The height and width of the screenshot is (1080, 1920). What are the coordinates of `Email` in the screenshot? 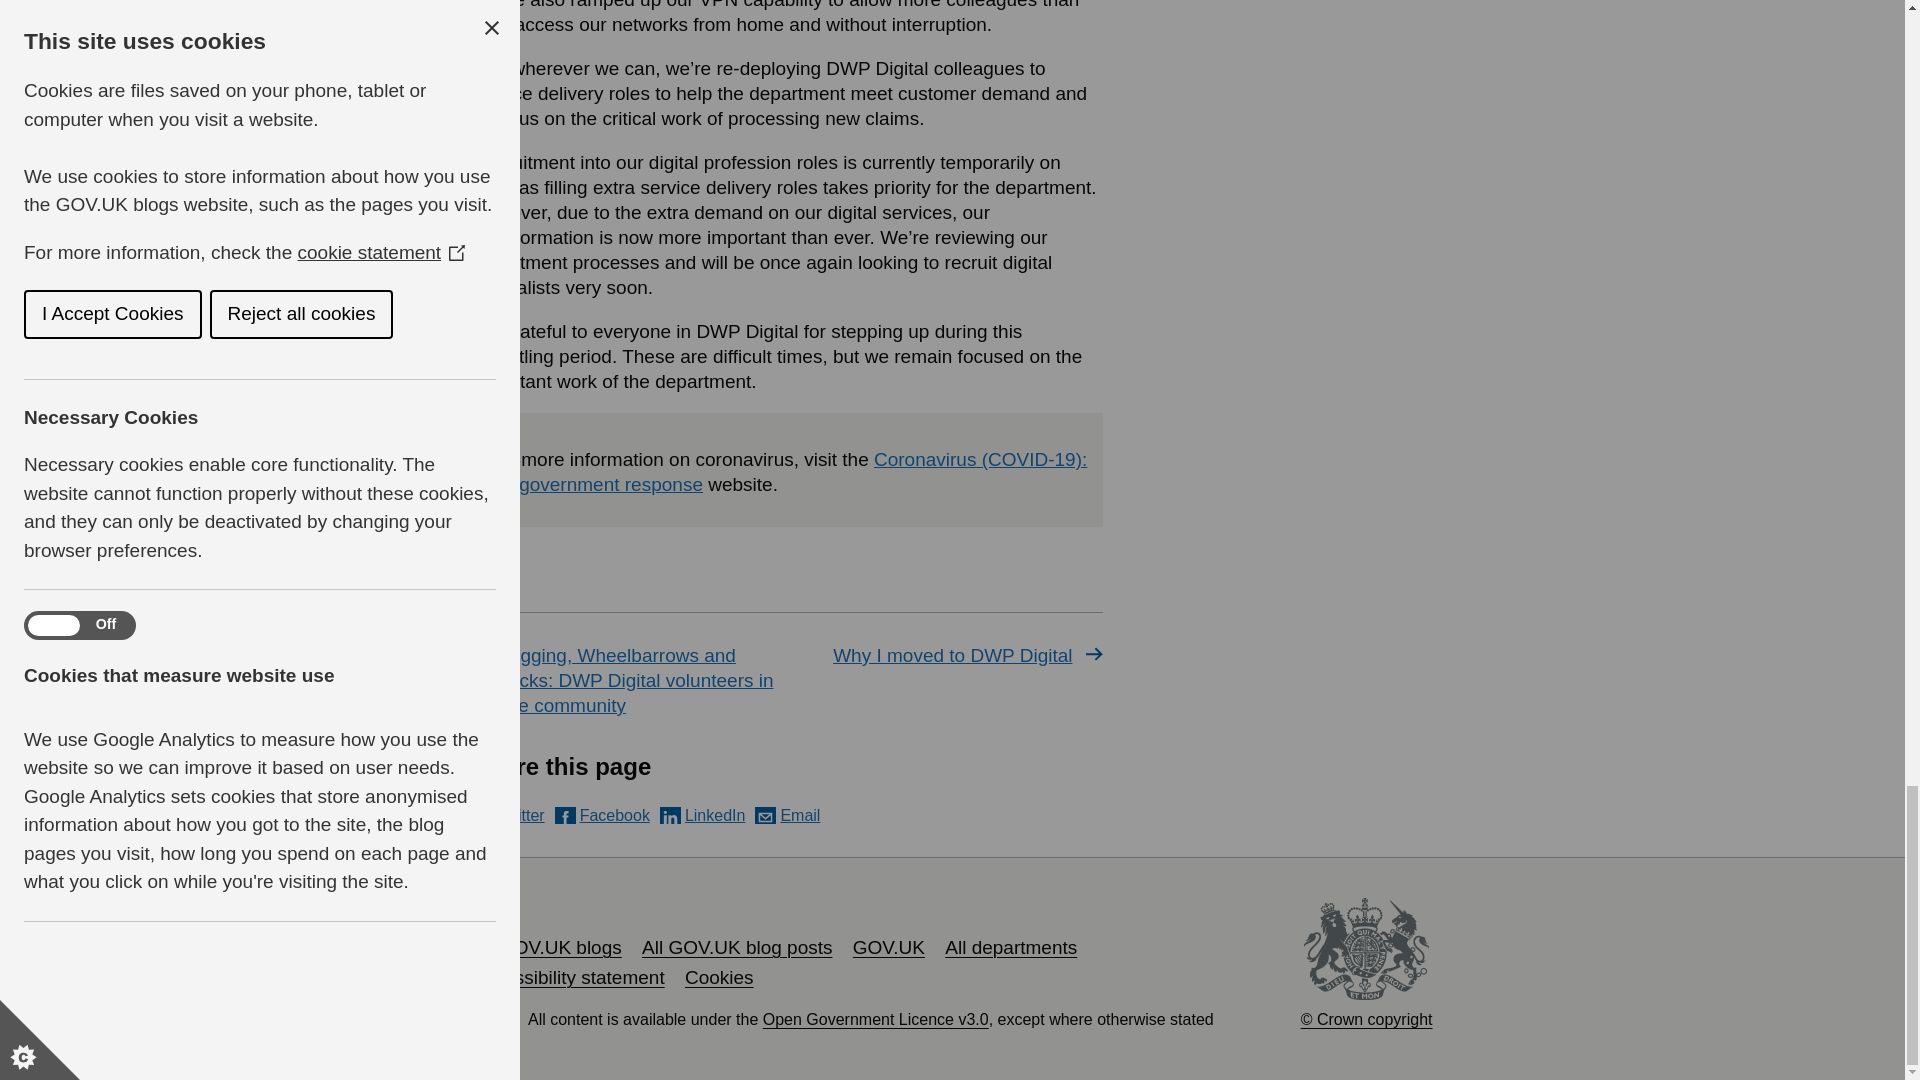 It's located at (786, 815).